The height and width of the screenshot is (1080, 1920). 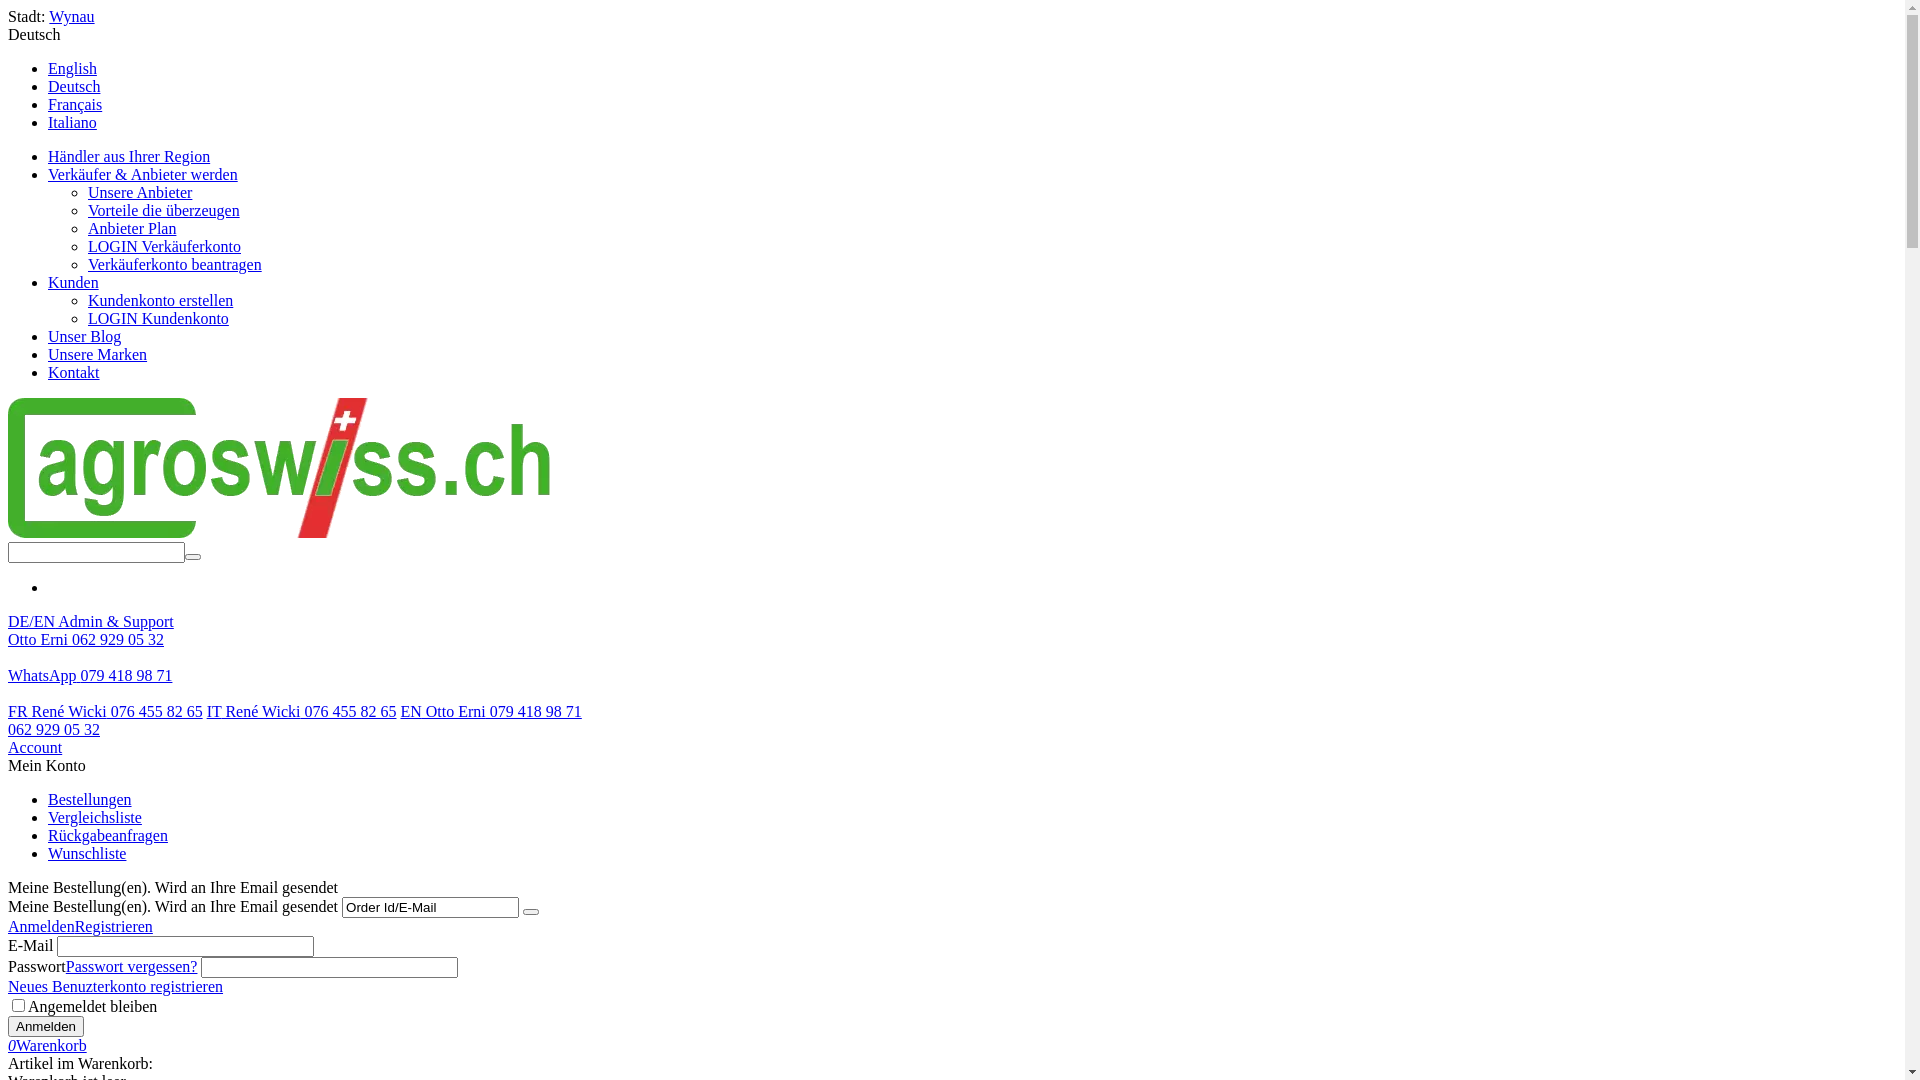 I want to click on Kontakt, so click(x=74, y=372).